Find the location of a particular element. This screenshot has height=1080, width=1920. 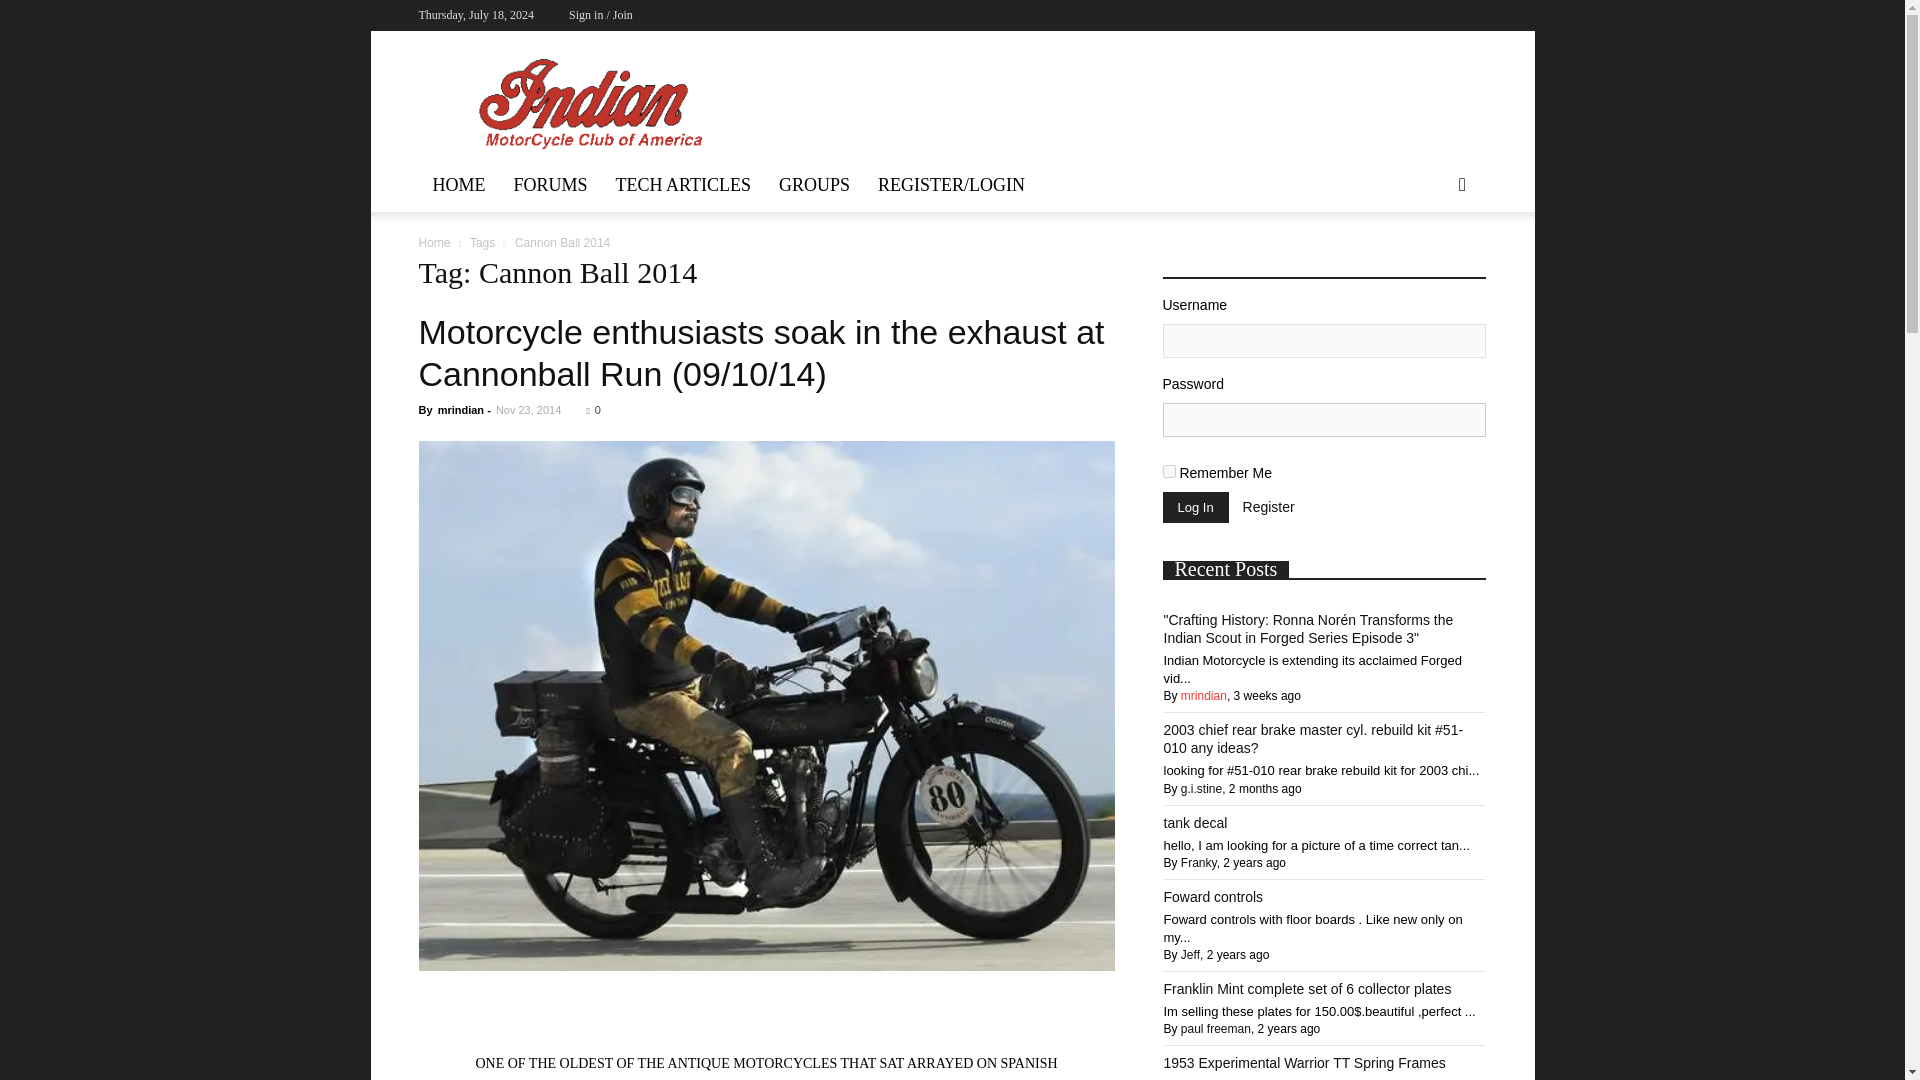

Register is located at coordinates (1268, 506).